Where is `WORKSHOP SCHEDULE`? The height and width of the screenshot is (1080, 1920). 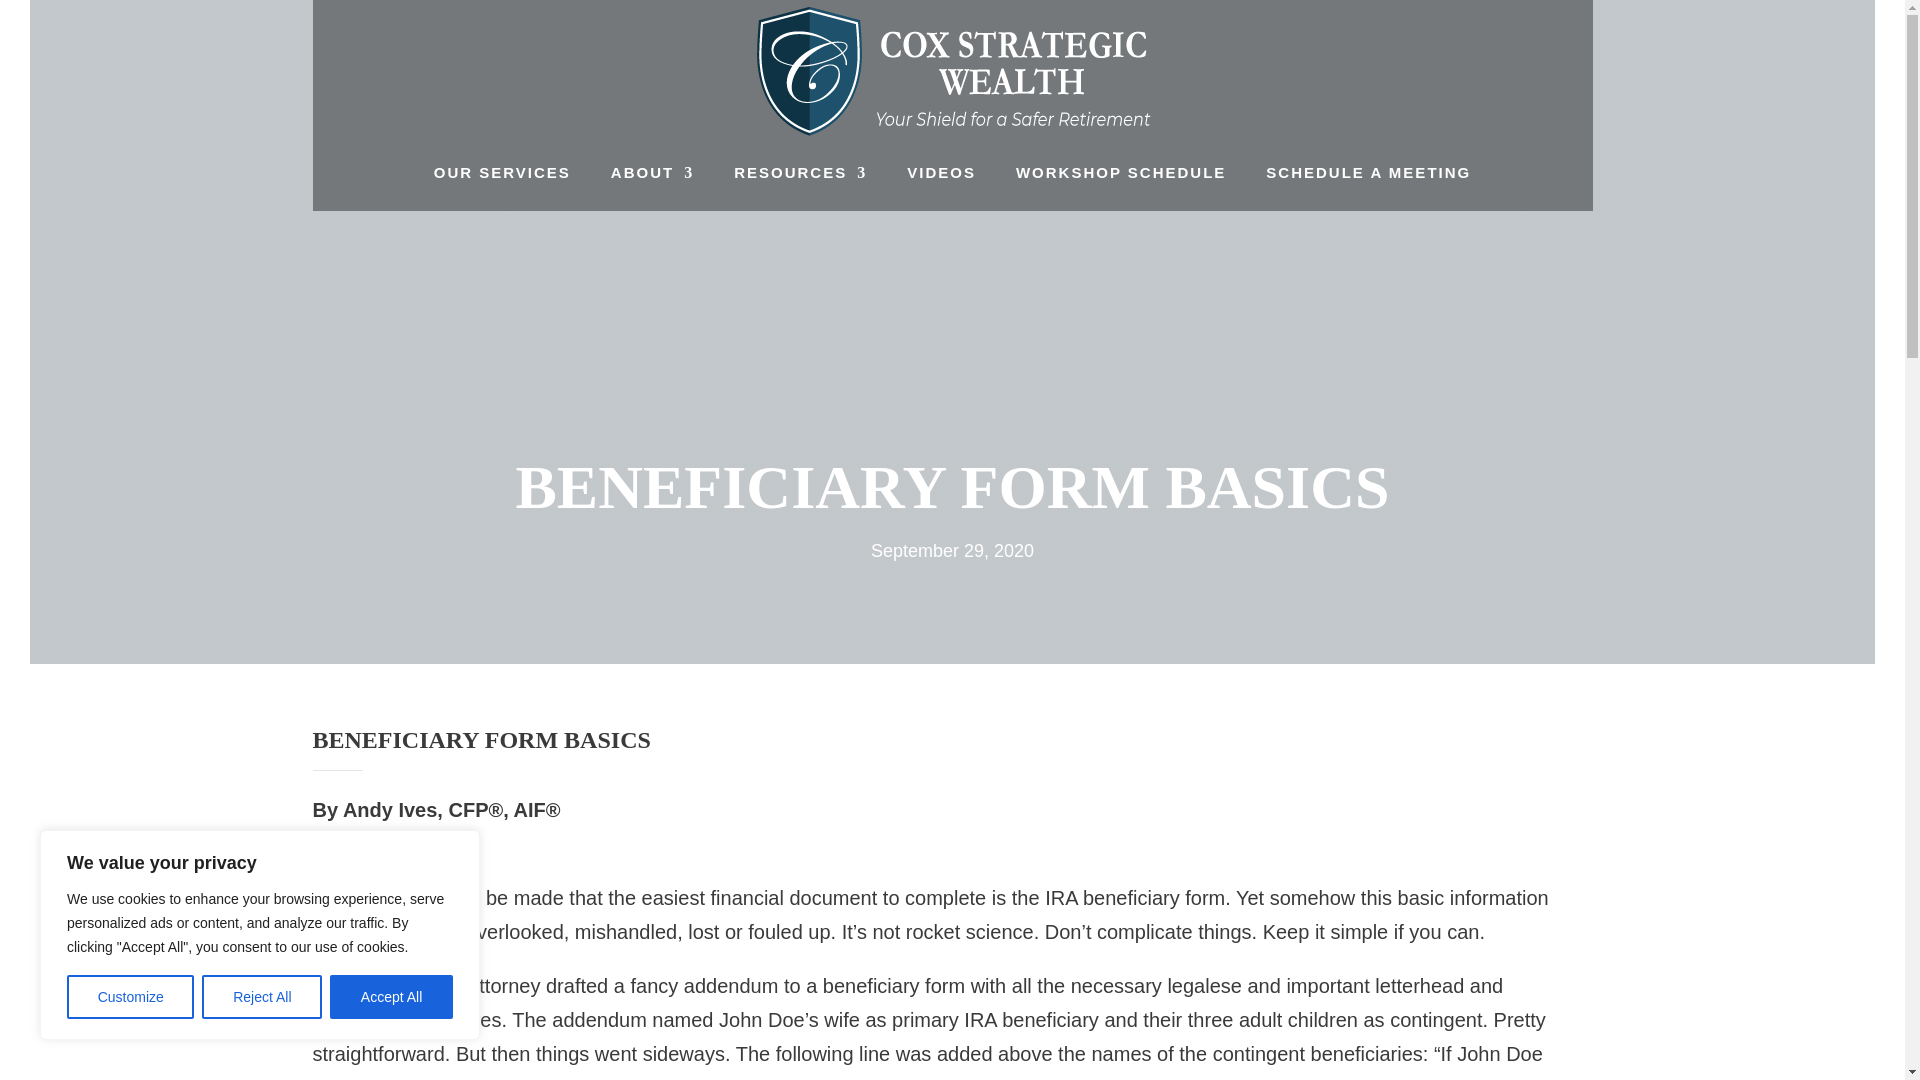 WORKSHOP SCHEDULE is located at coordinates (1120, 172).